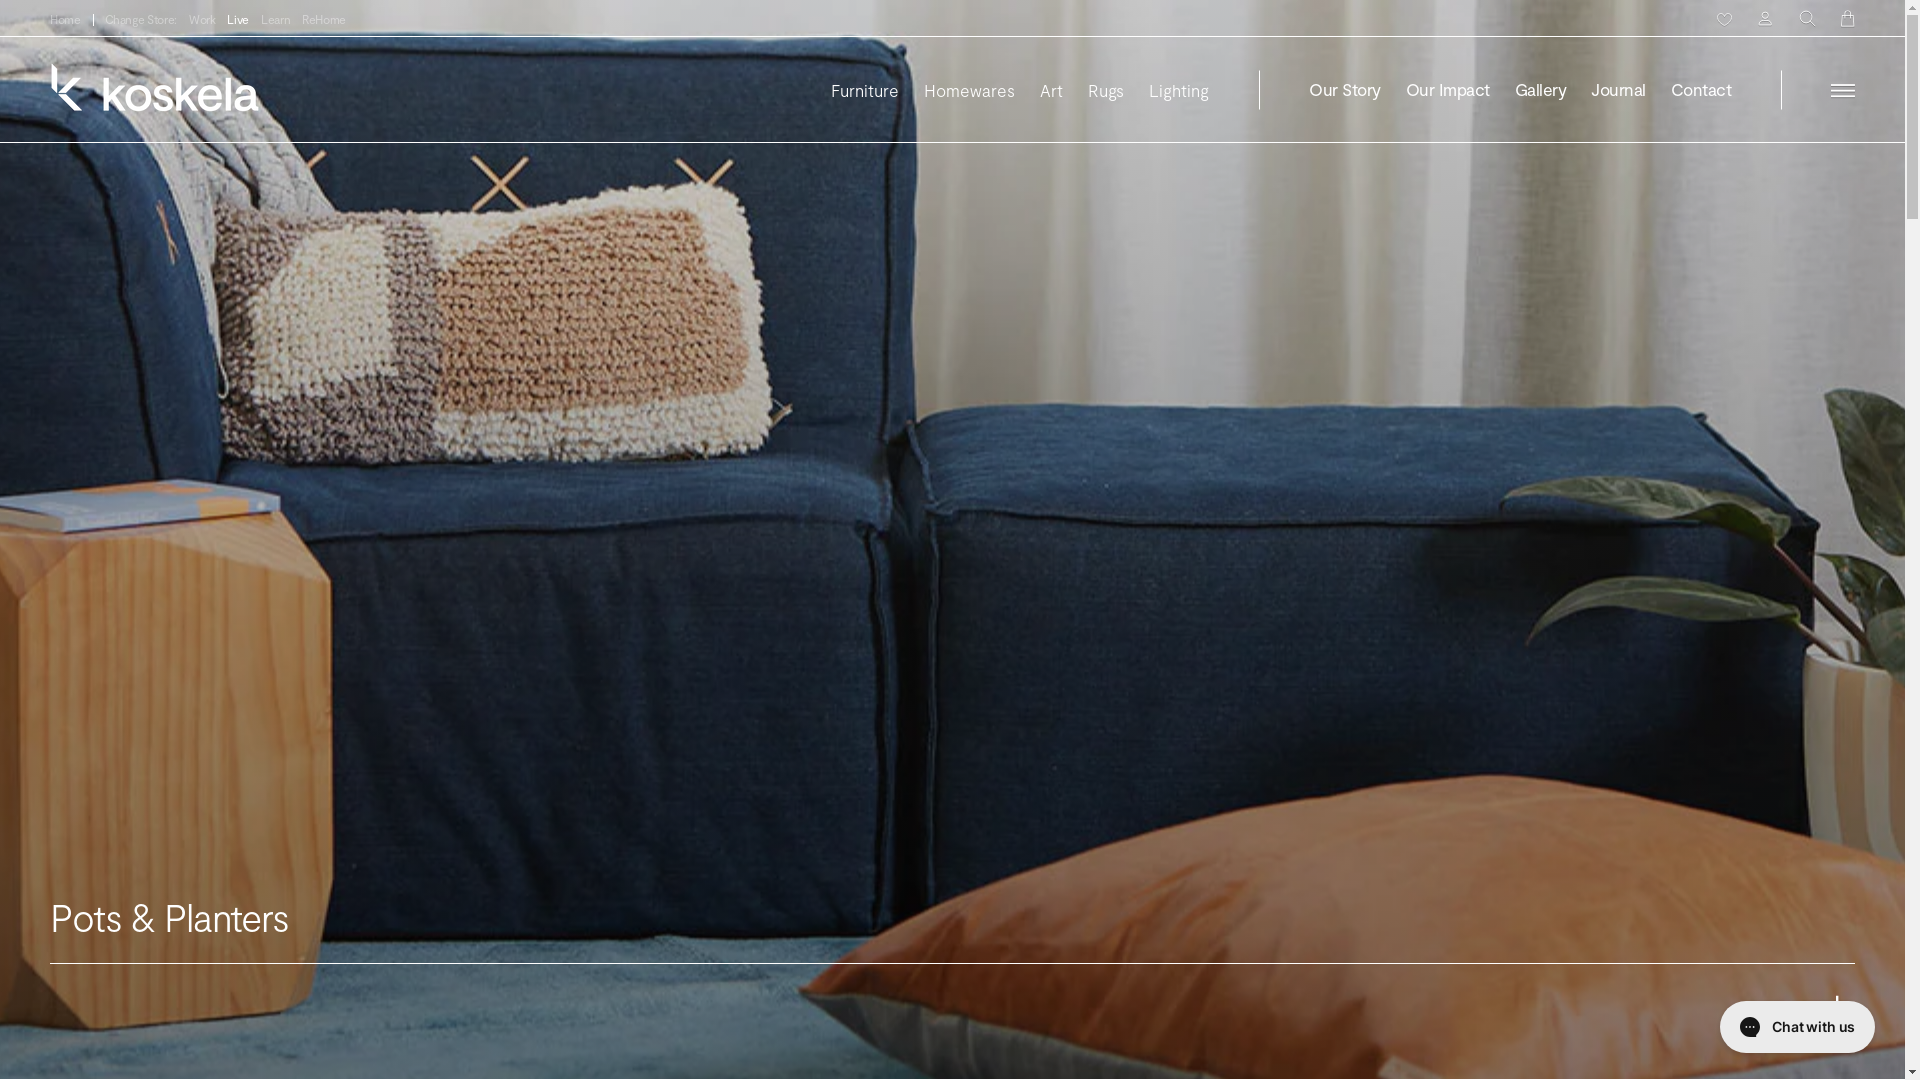  I want to click on Homewares
Homewares, so click(970, 90).